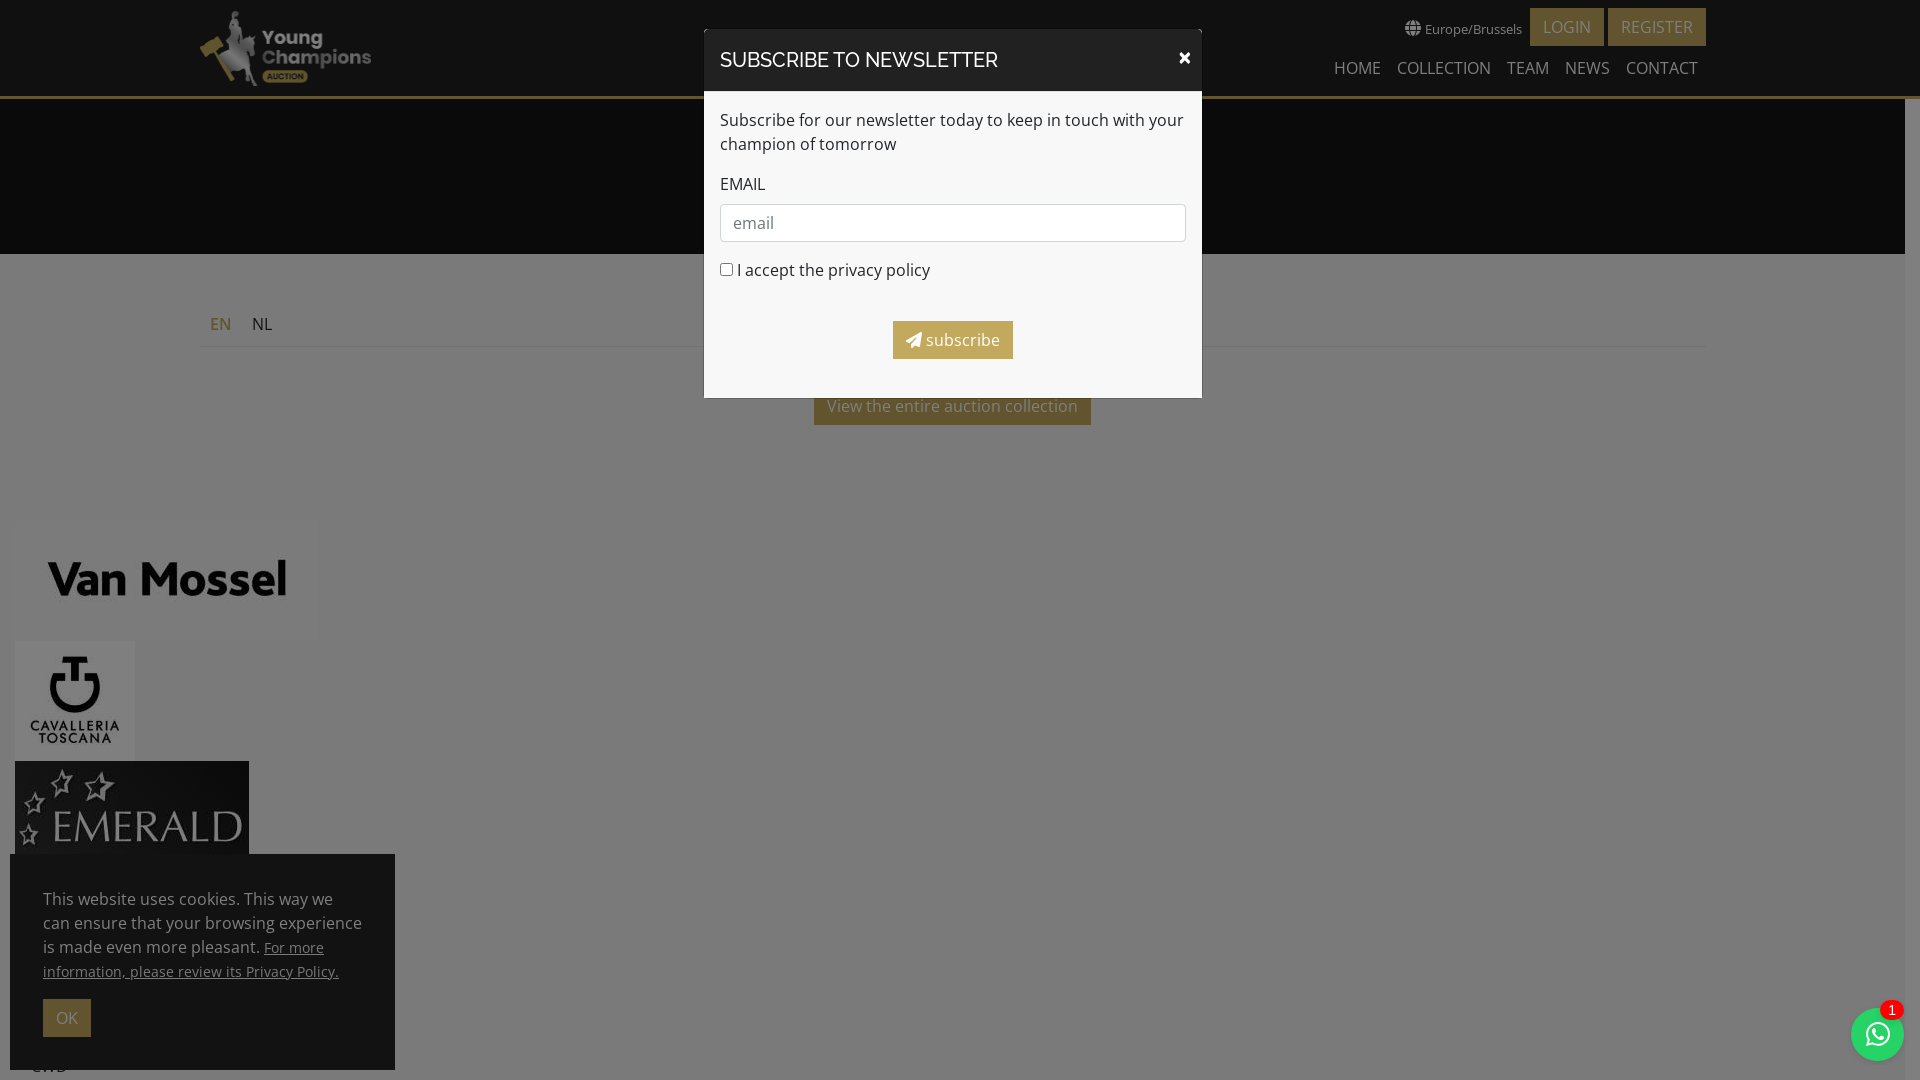 Image resolution: width=1920 pixels, height=1080 pixels. What do you see at coordinates (1443, 68) in the screenshot?
I see `COLLECTION` at bounding box center [1443, 68].